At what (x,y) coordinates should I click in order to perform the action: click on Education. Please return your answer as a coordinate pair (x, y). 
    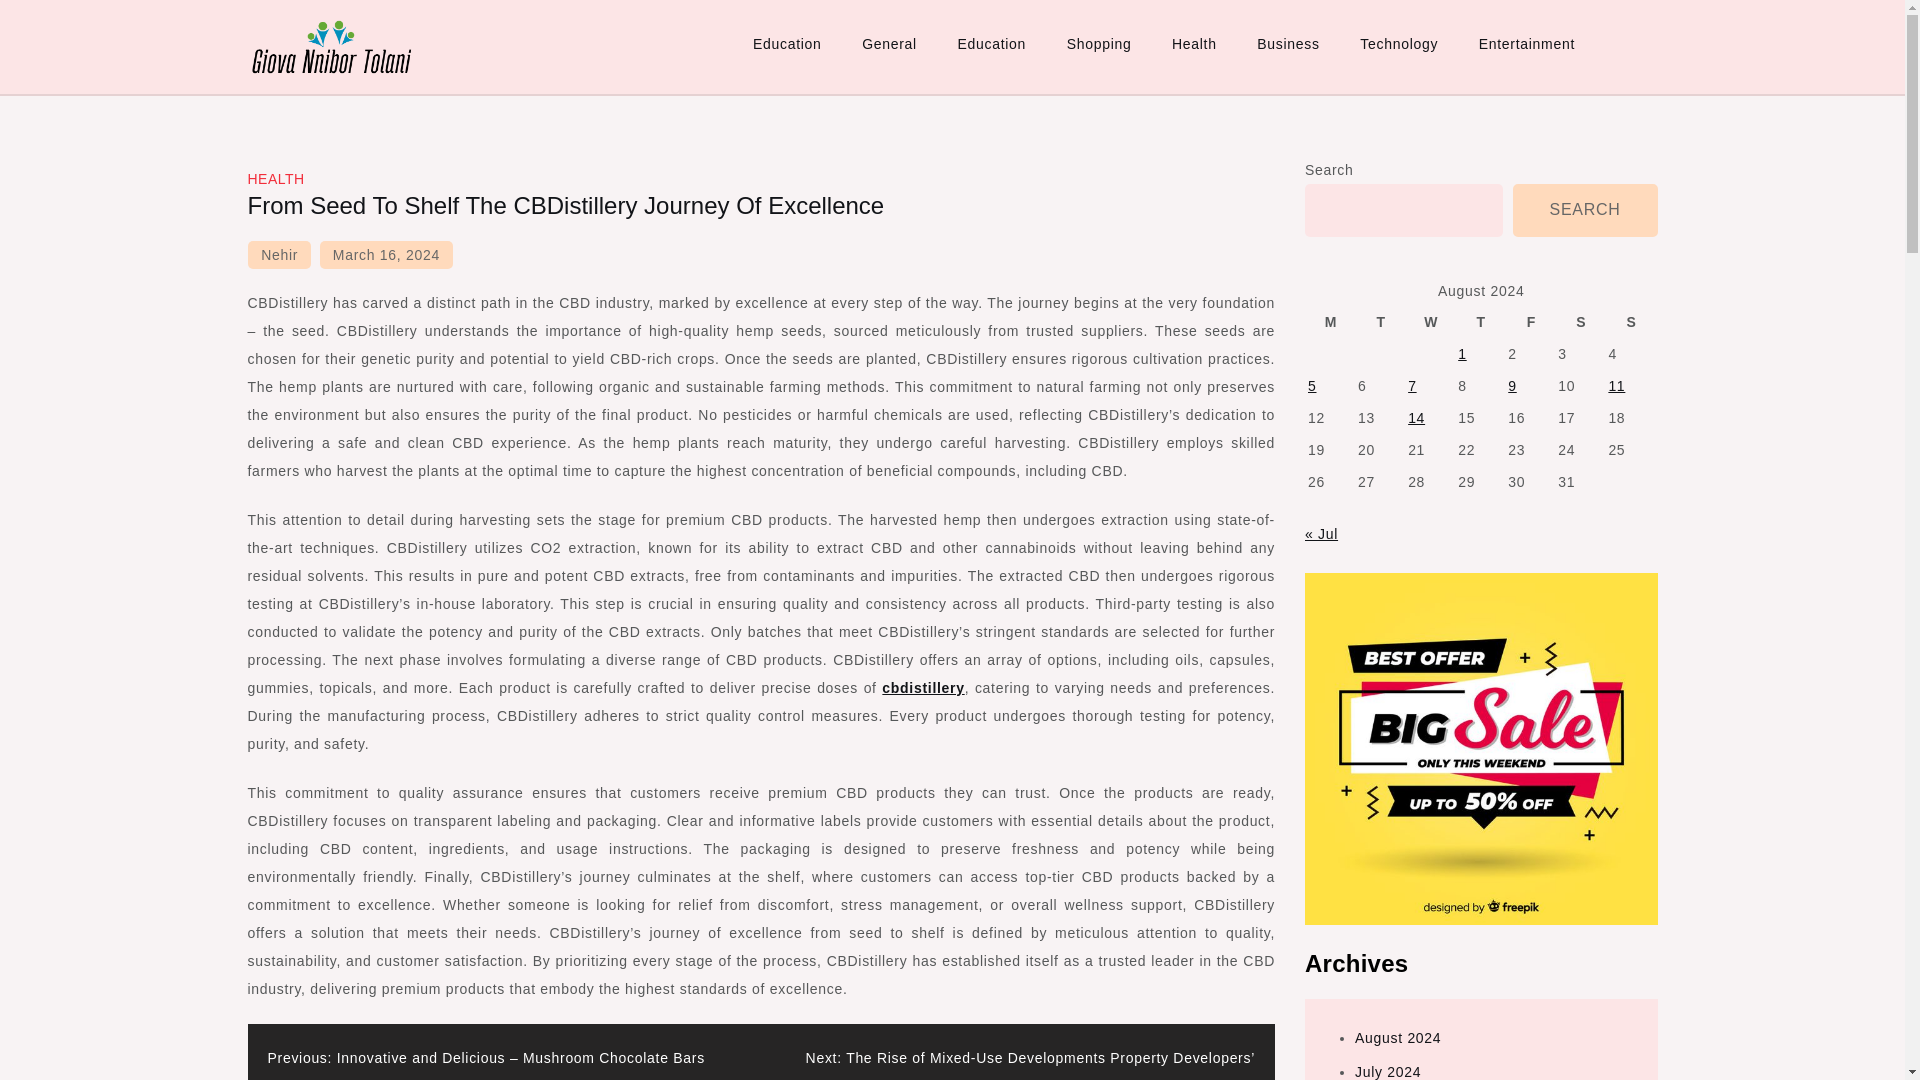
    Looking at the image, I should click on (788, 44).